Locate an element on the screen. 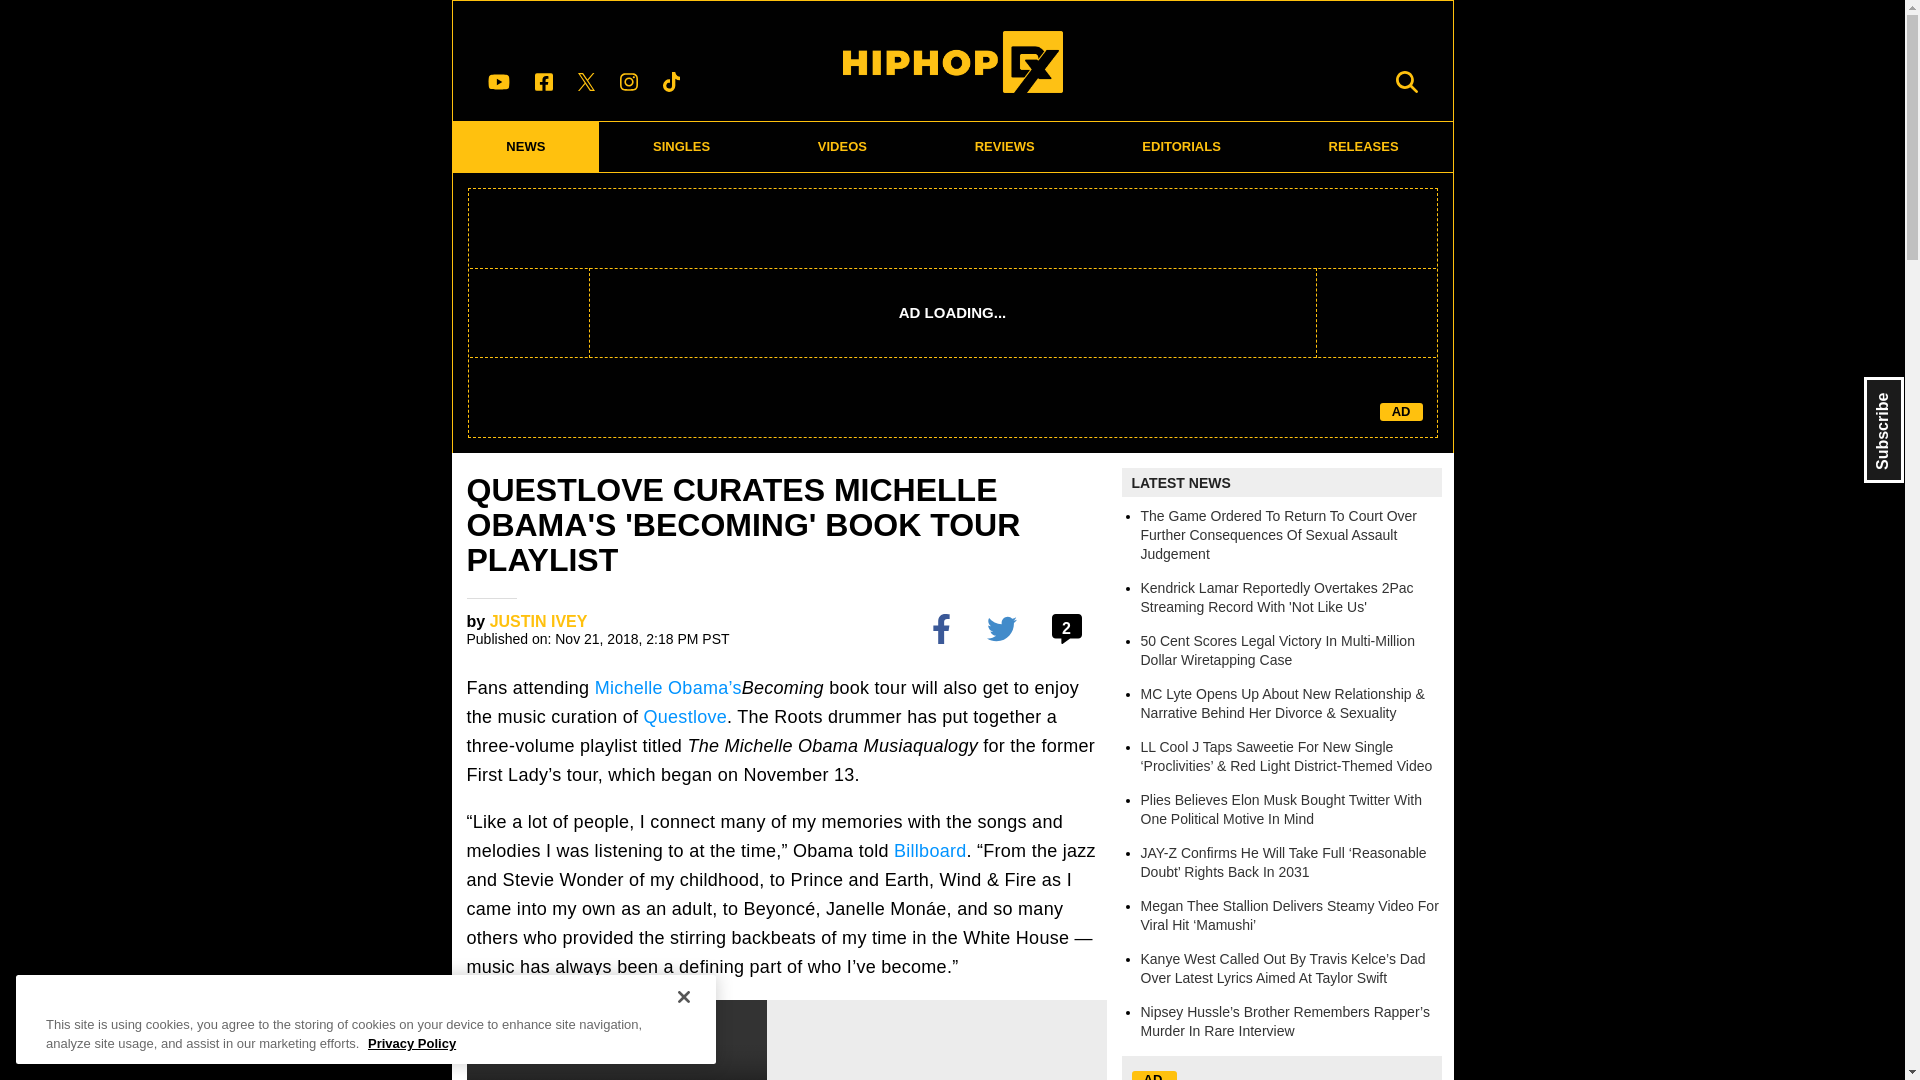  REVIEWS is located at coordinates (1004, 146).